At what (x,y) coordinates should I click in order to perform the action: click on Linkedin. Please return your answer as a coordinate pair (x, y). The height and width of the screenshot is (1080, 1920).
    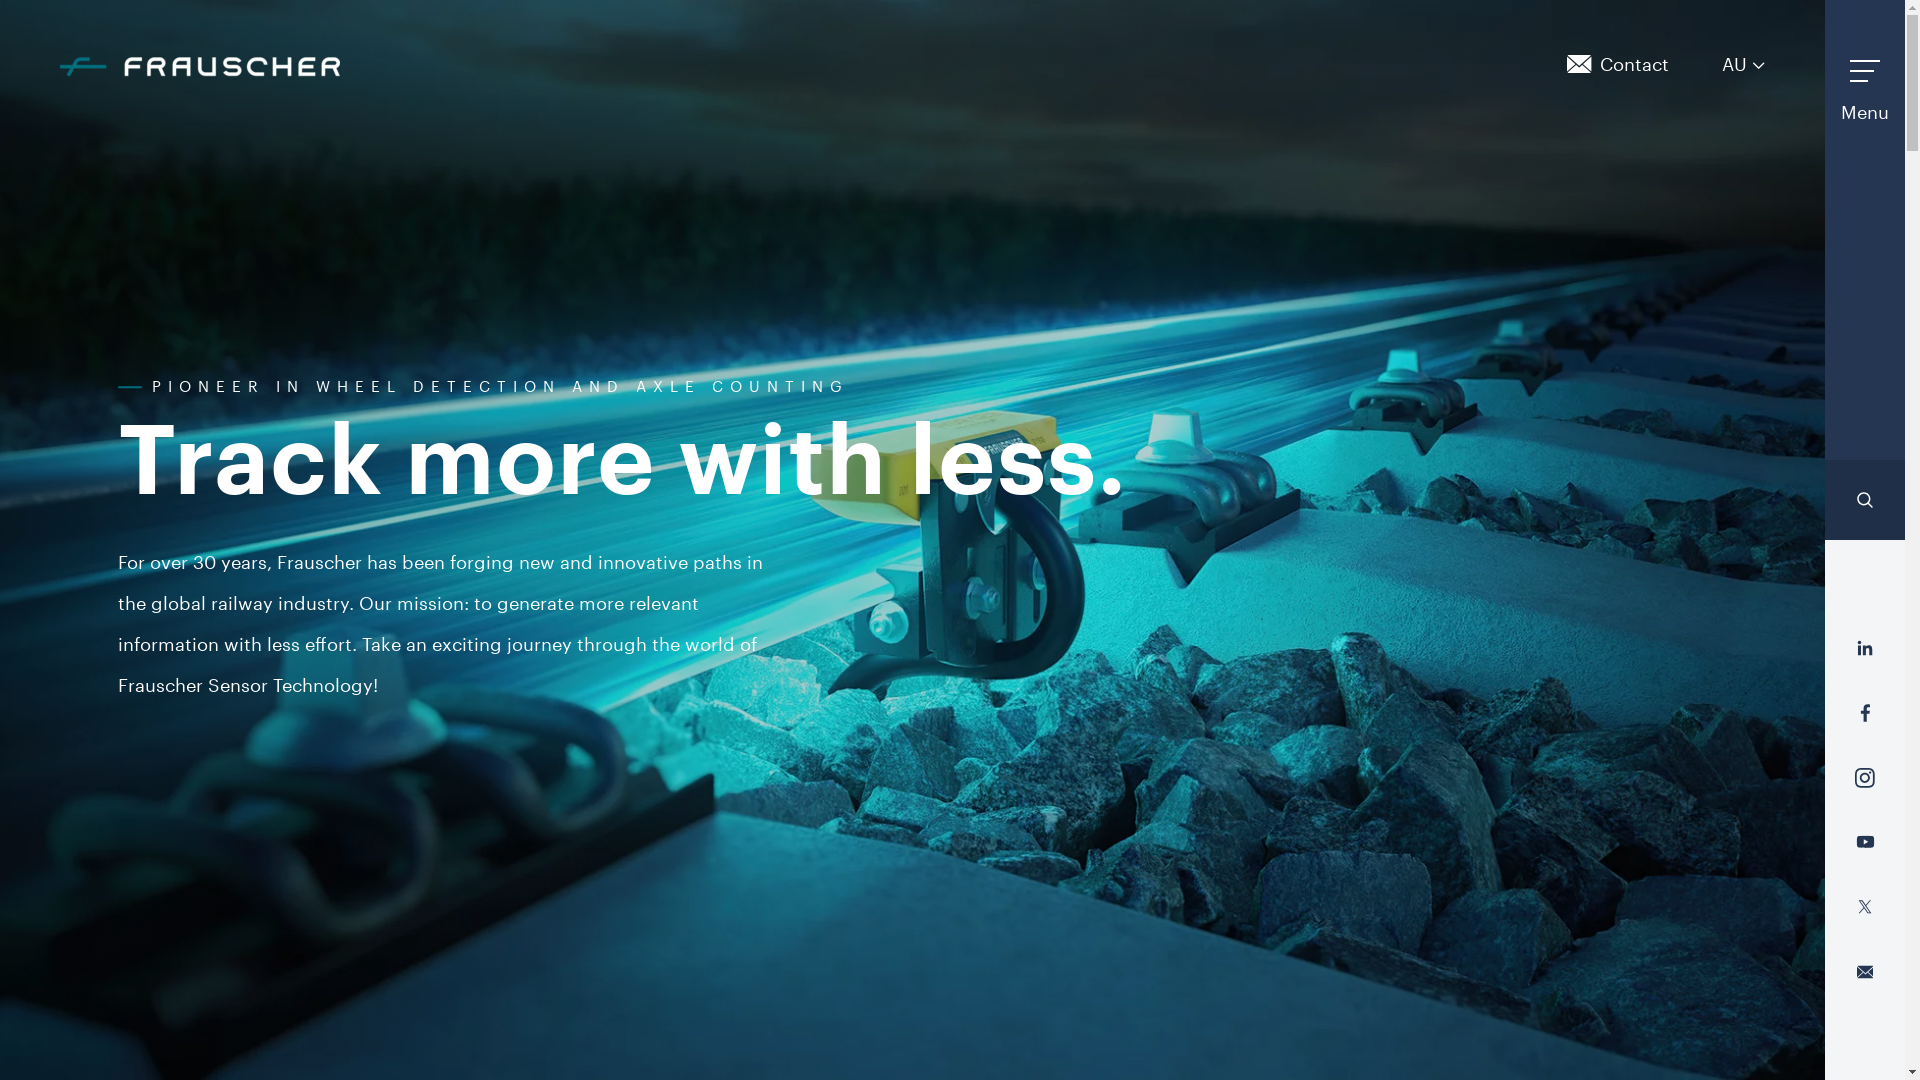
    Looking at the image, I should click on (1865, 648).